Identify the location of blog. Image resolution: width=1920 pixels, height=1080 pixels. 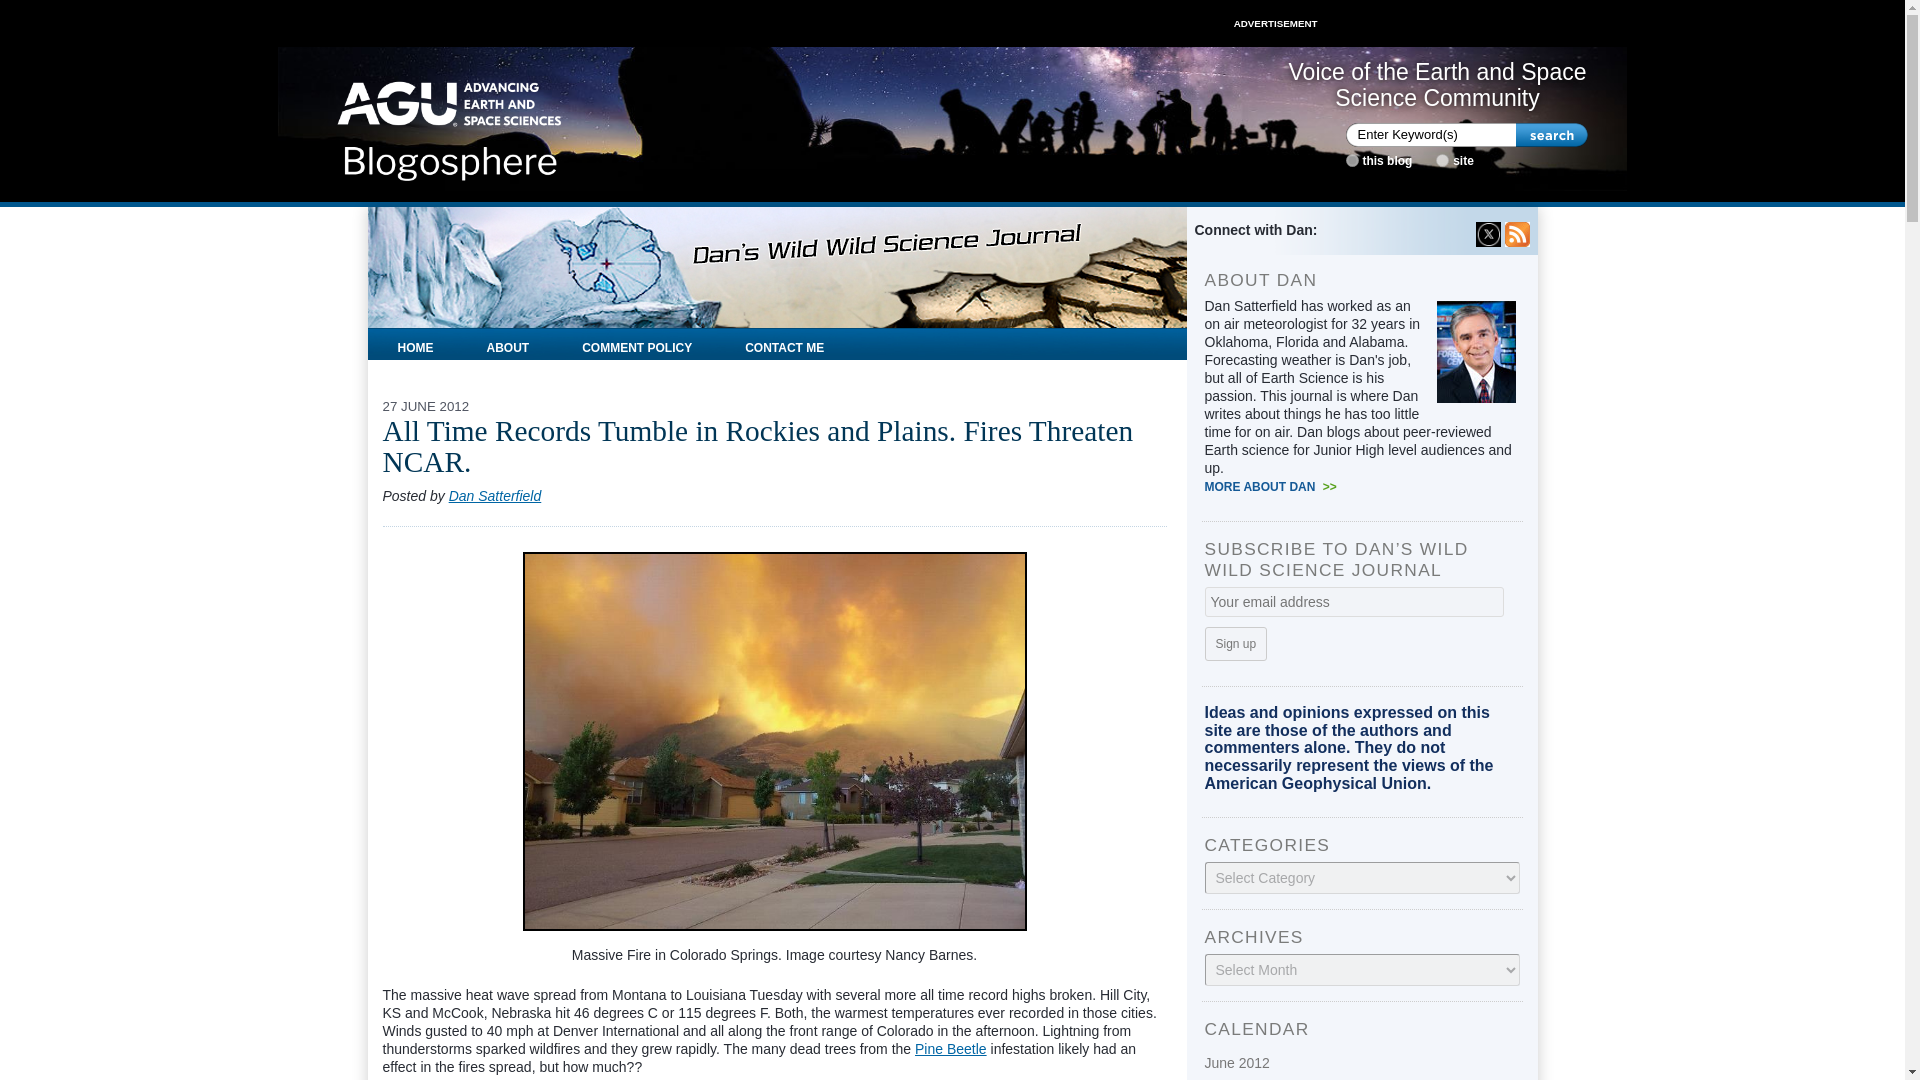
(1352, 160).